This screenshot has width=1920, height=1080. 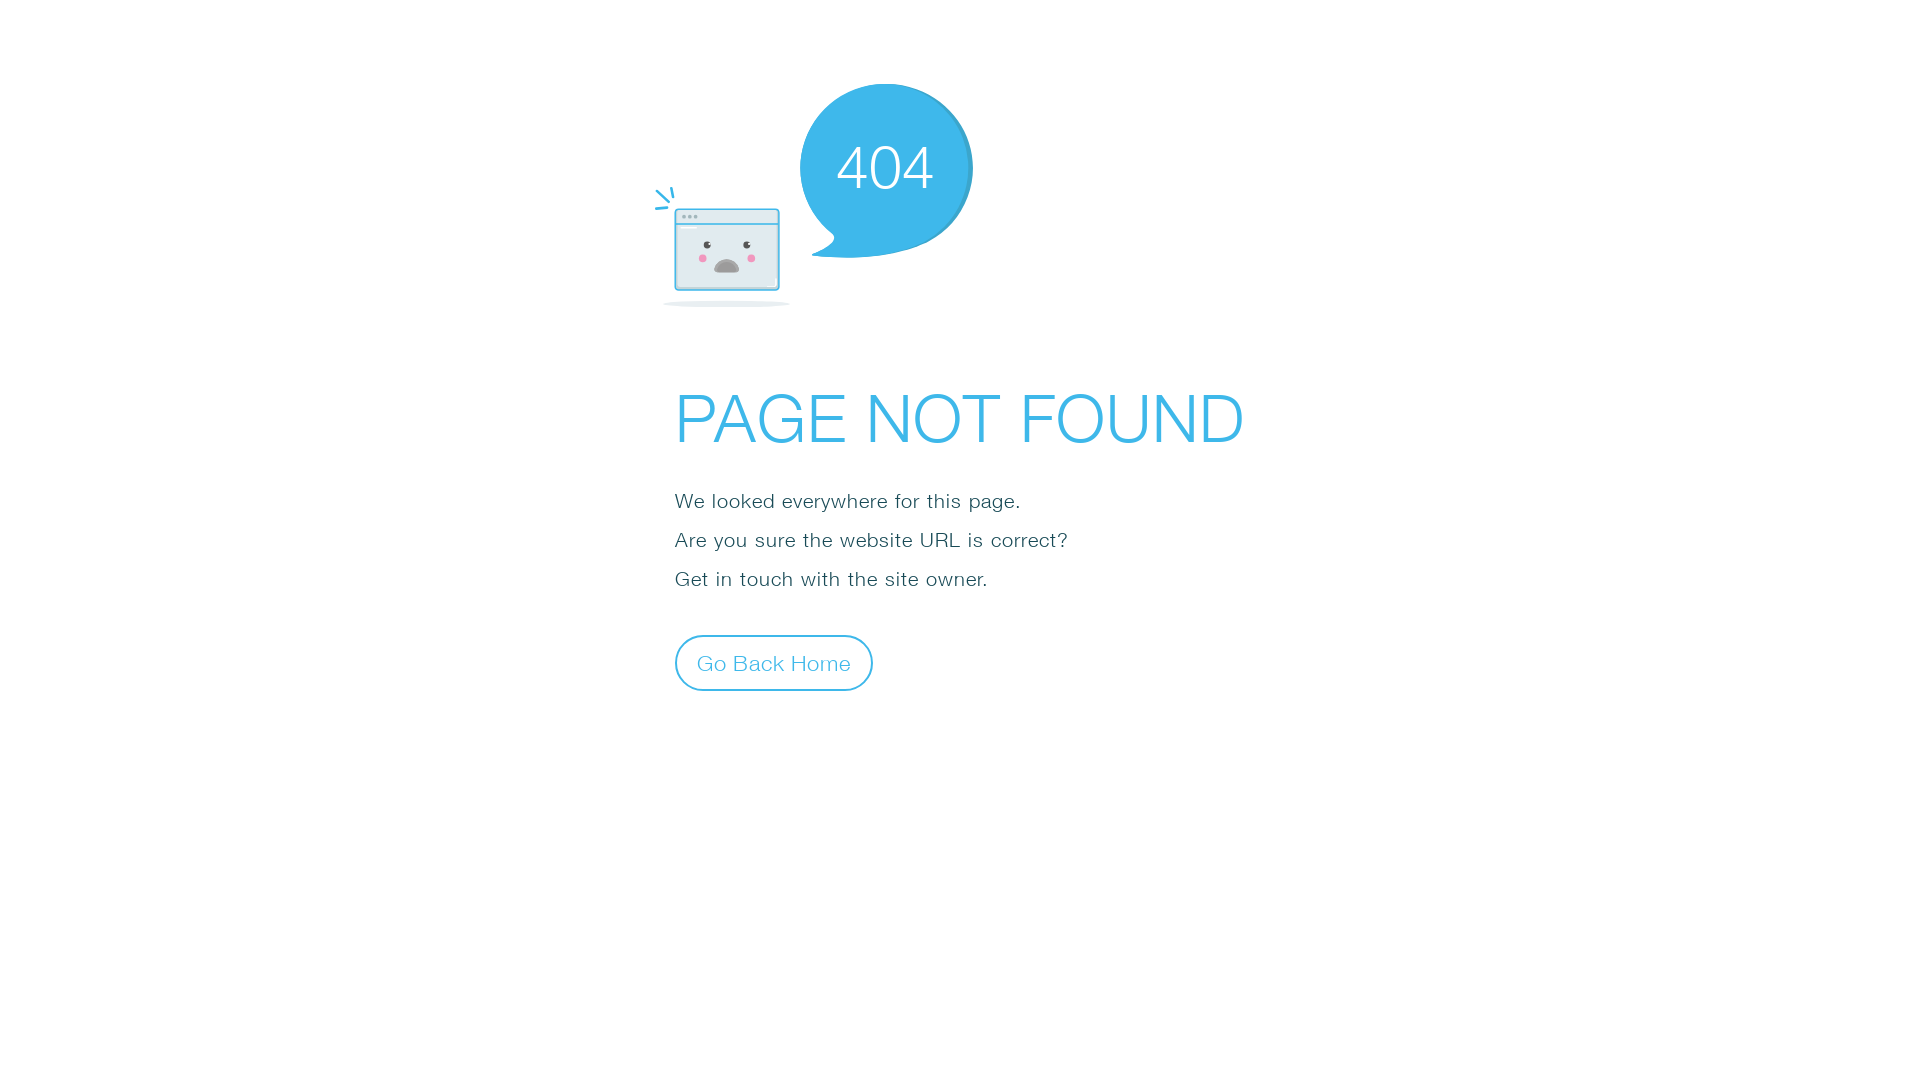 What do you see at coordinates (774, 662) in the screenshot?
I see `Go Back Home` at bounding box center [774, 662].